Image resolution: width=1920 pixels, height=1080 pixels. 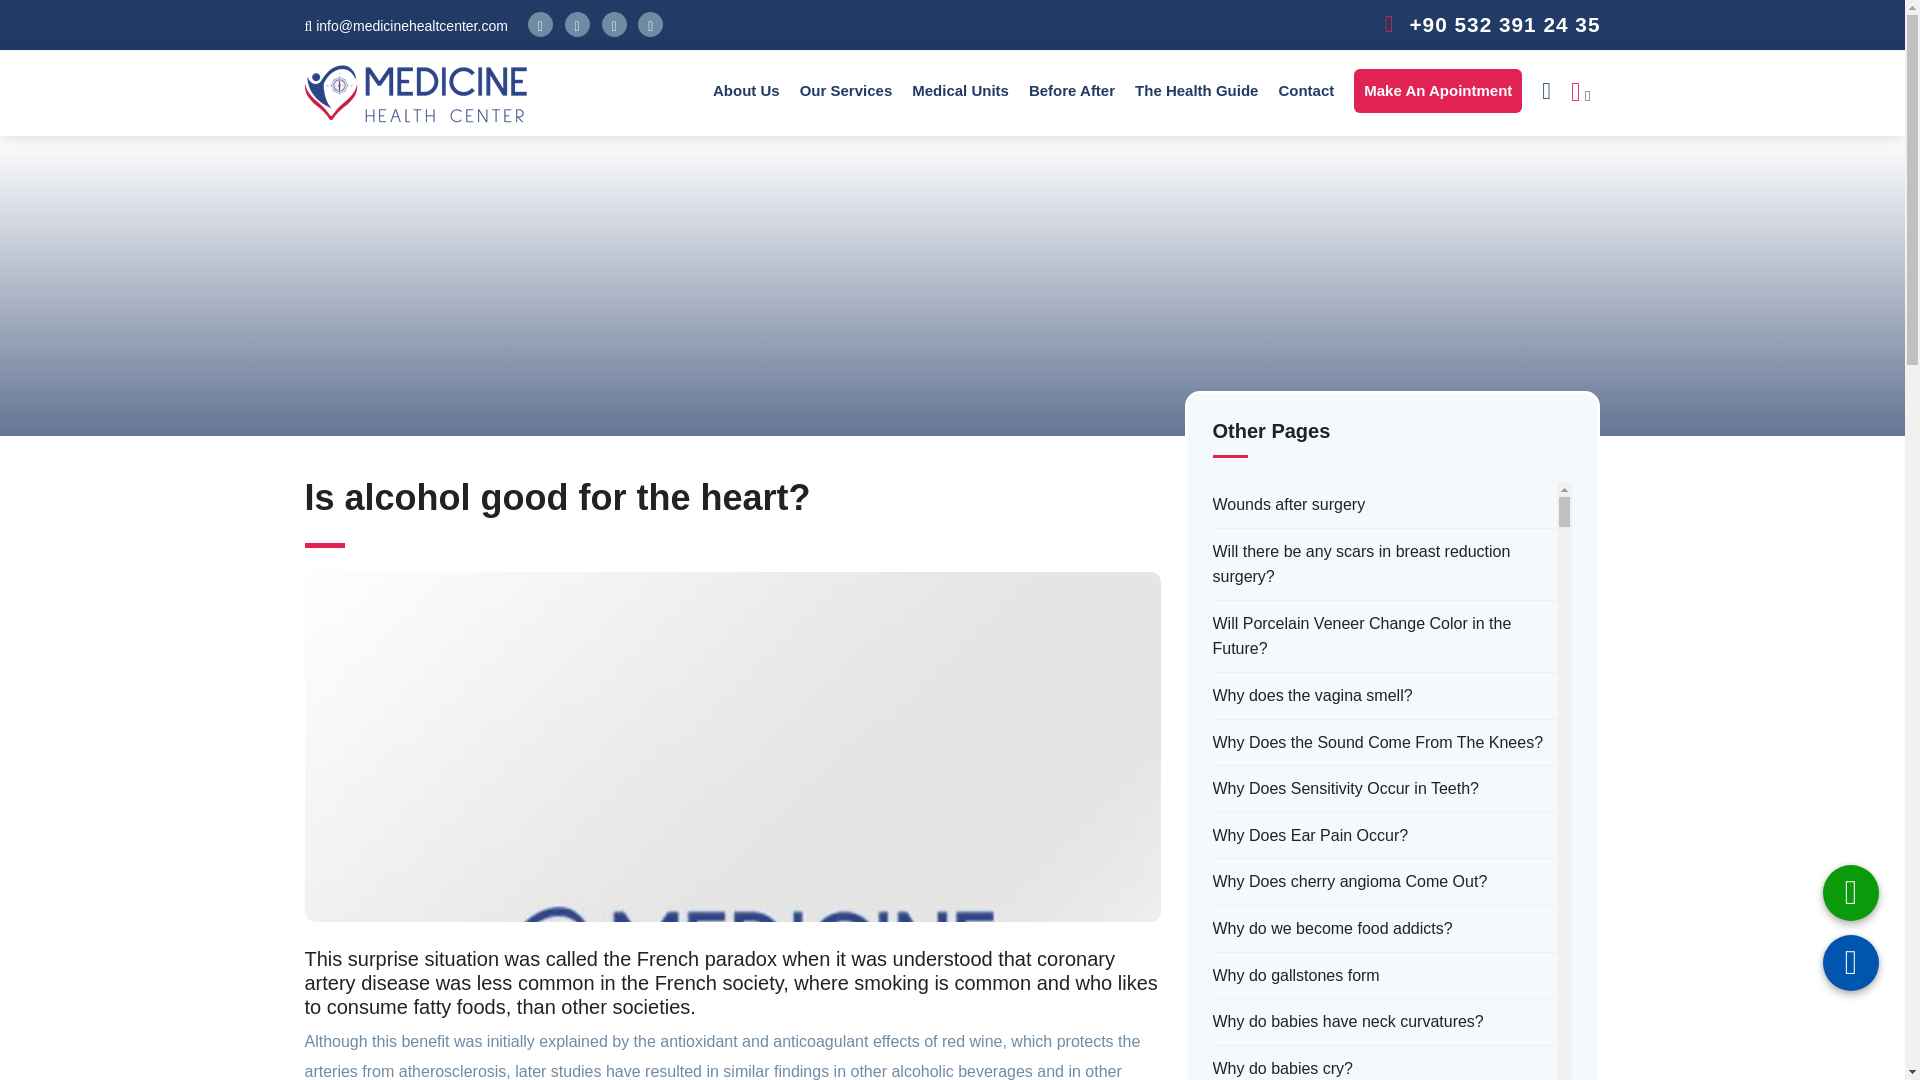 I want to click on Why do we become food addicts?, so click(x=1331, y=928).